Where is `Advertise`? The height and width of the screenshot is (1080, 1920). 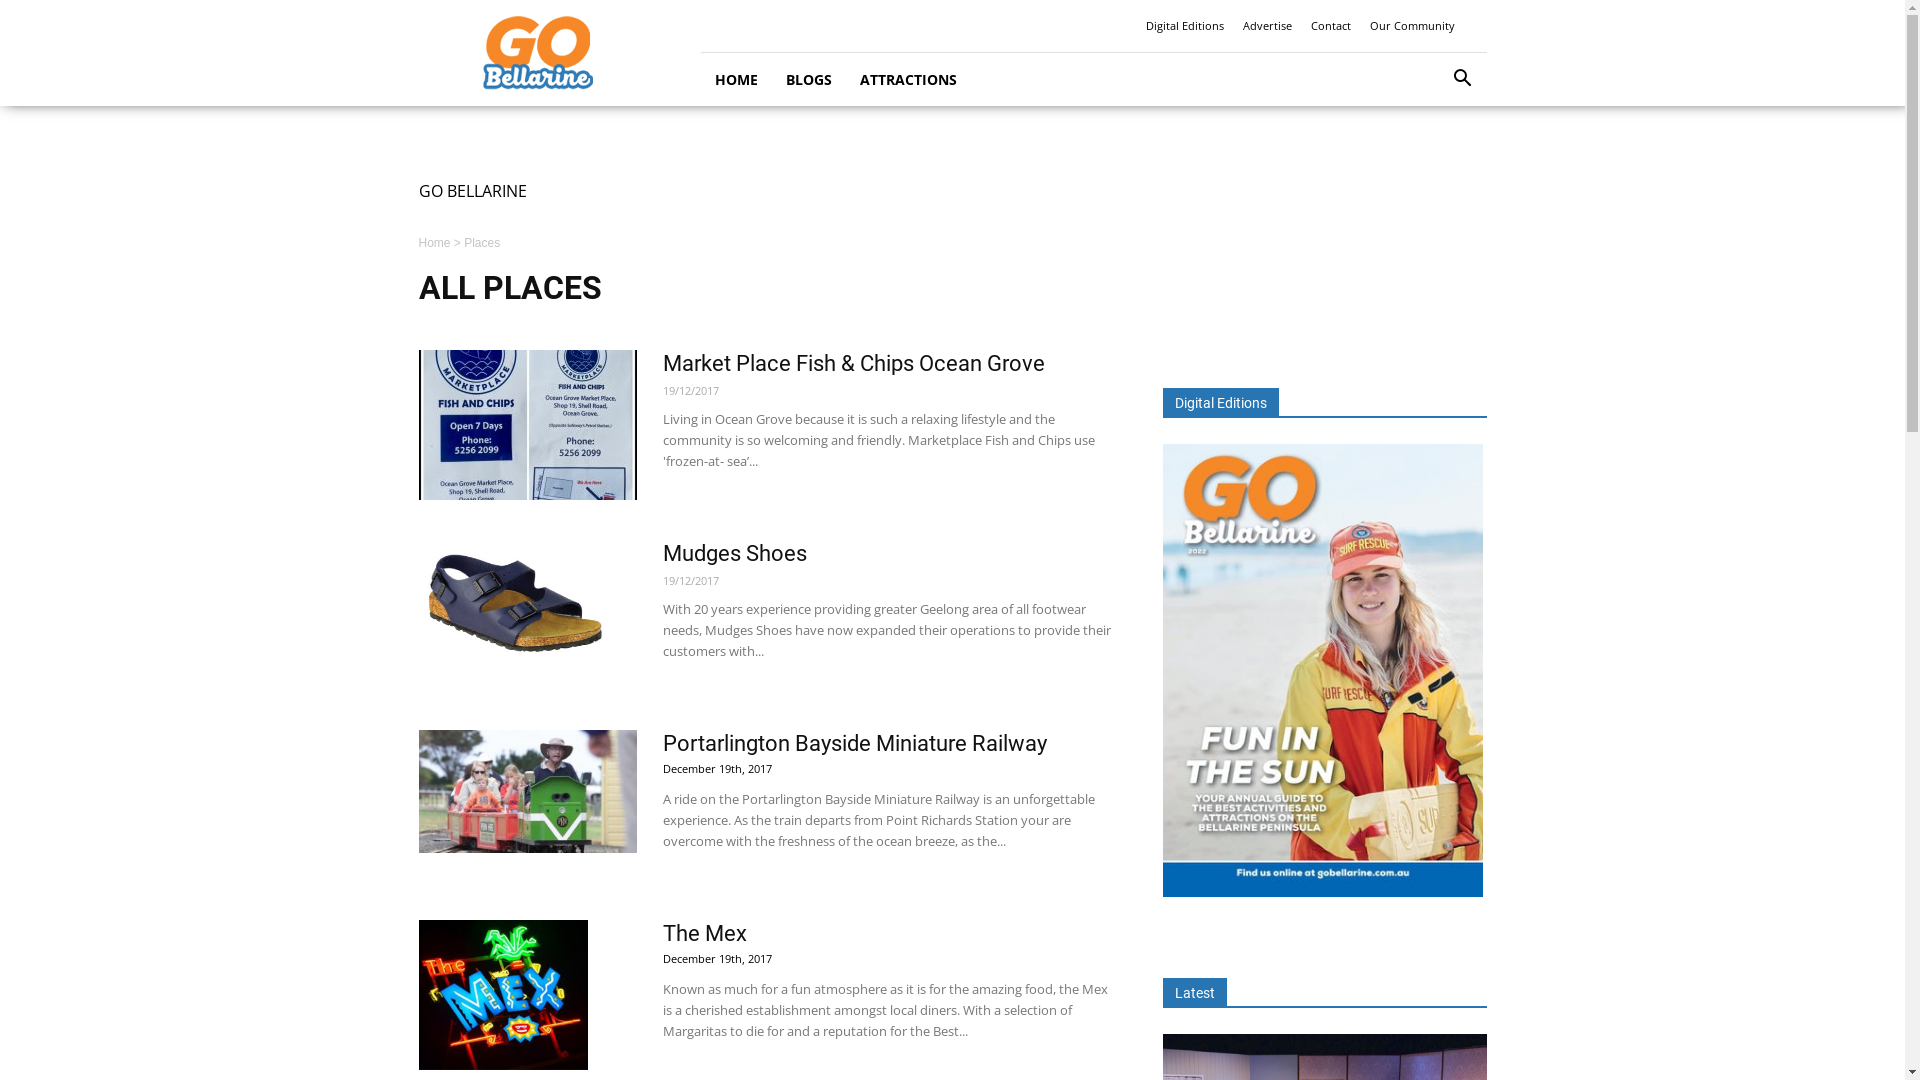
Advertise is located at coordinates (1266, 26).